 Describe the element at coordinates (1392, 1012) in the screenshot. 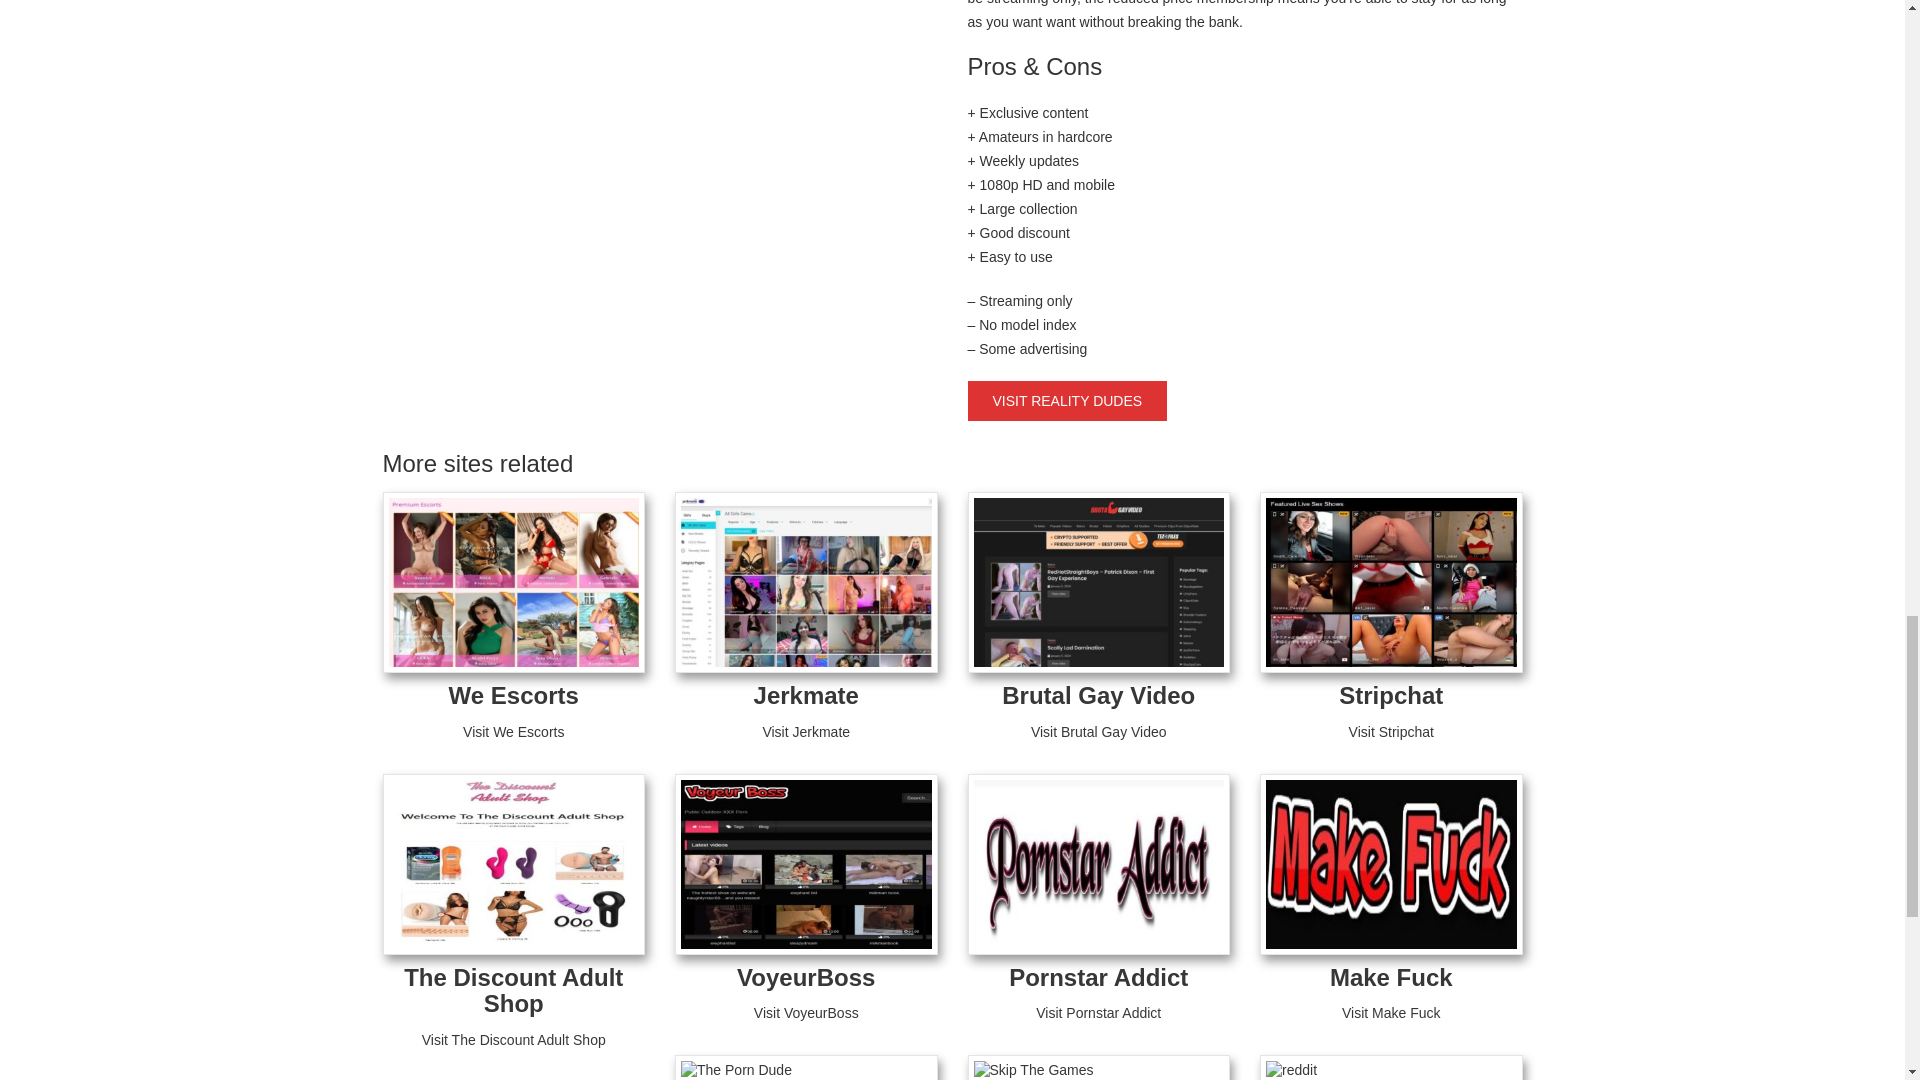

I see `Visit Make Fuck` at that location.